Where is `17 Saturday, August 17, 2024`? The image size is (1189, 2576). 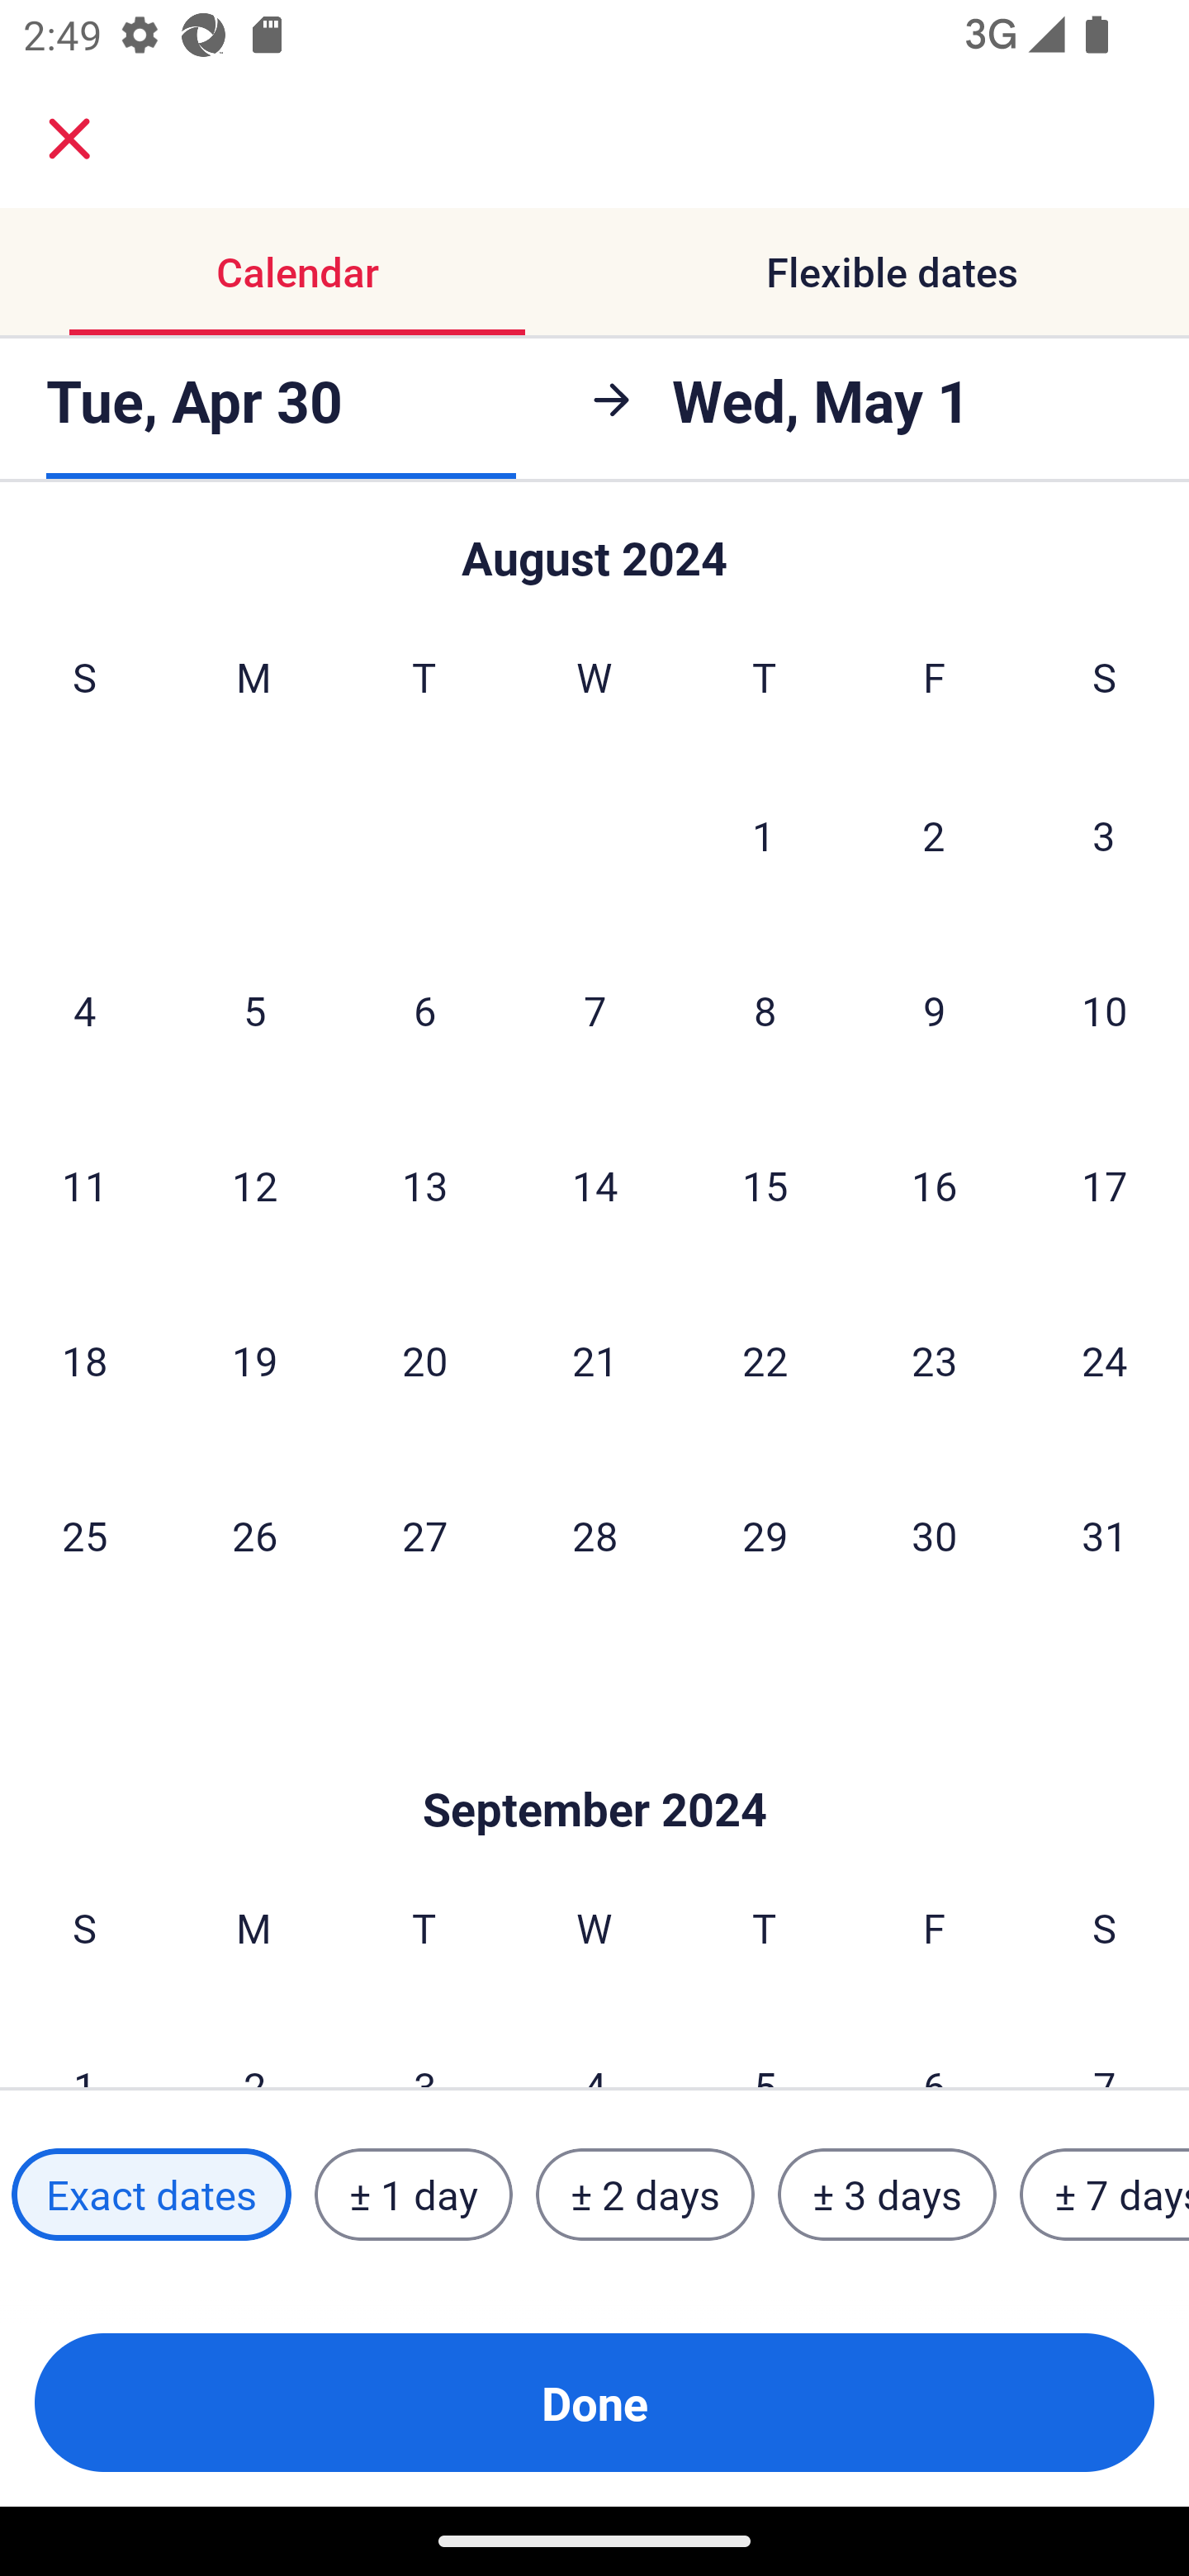
17 Saturday, August 17, 2024 is located at coordinates (1105, 1185).